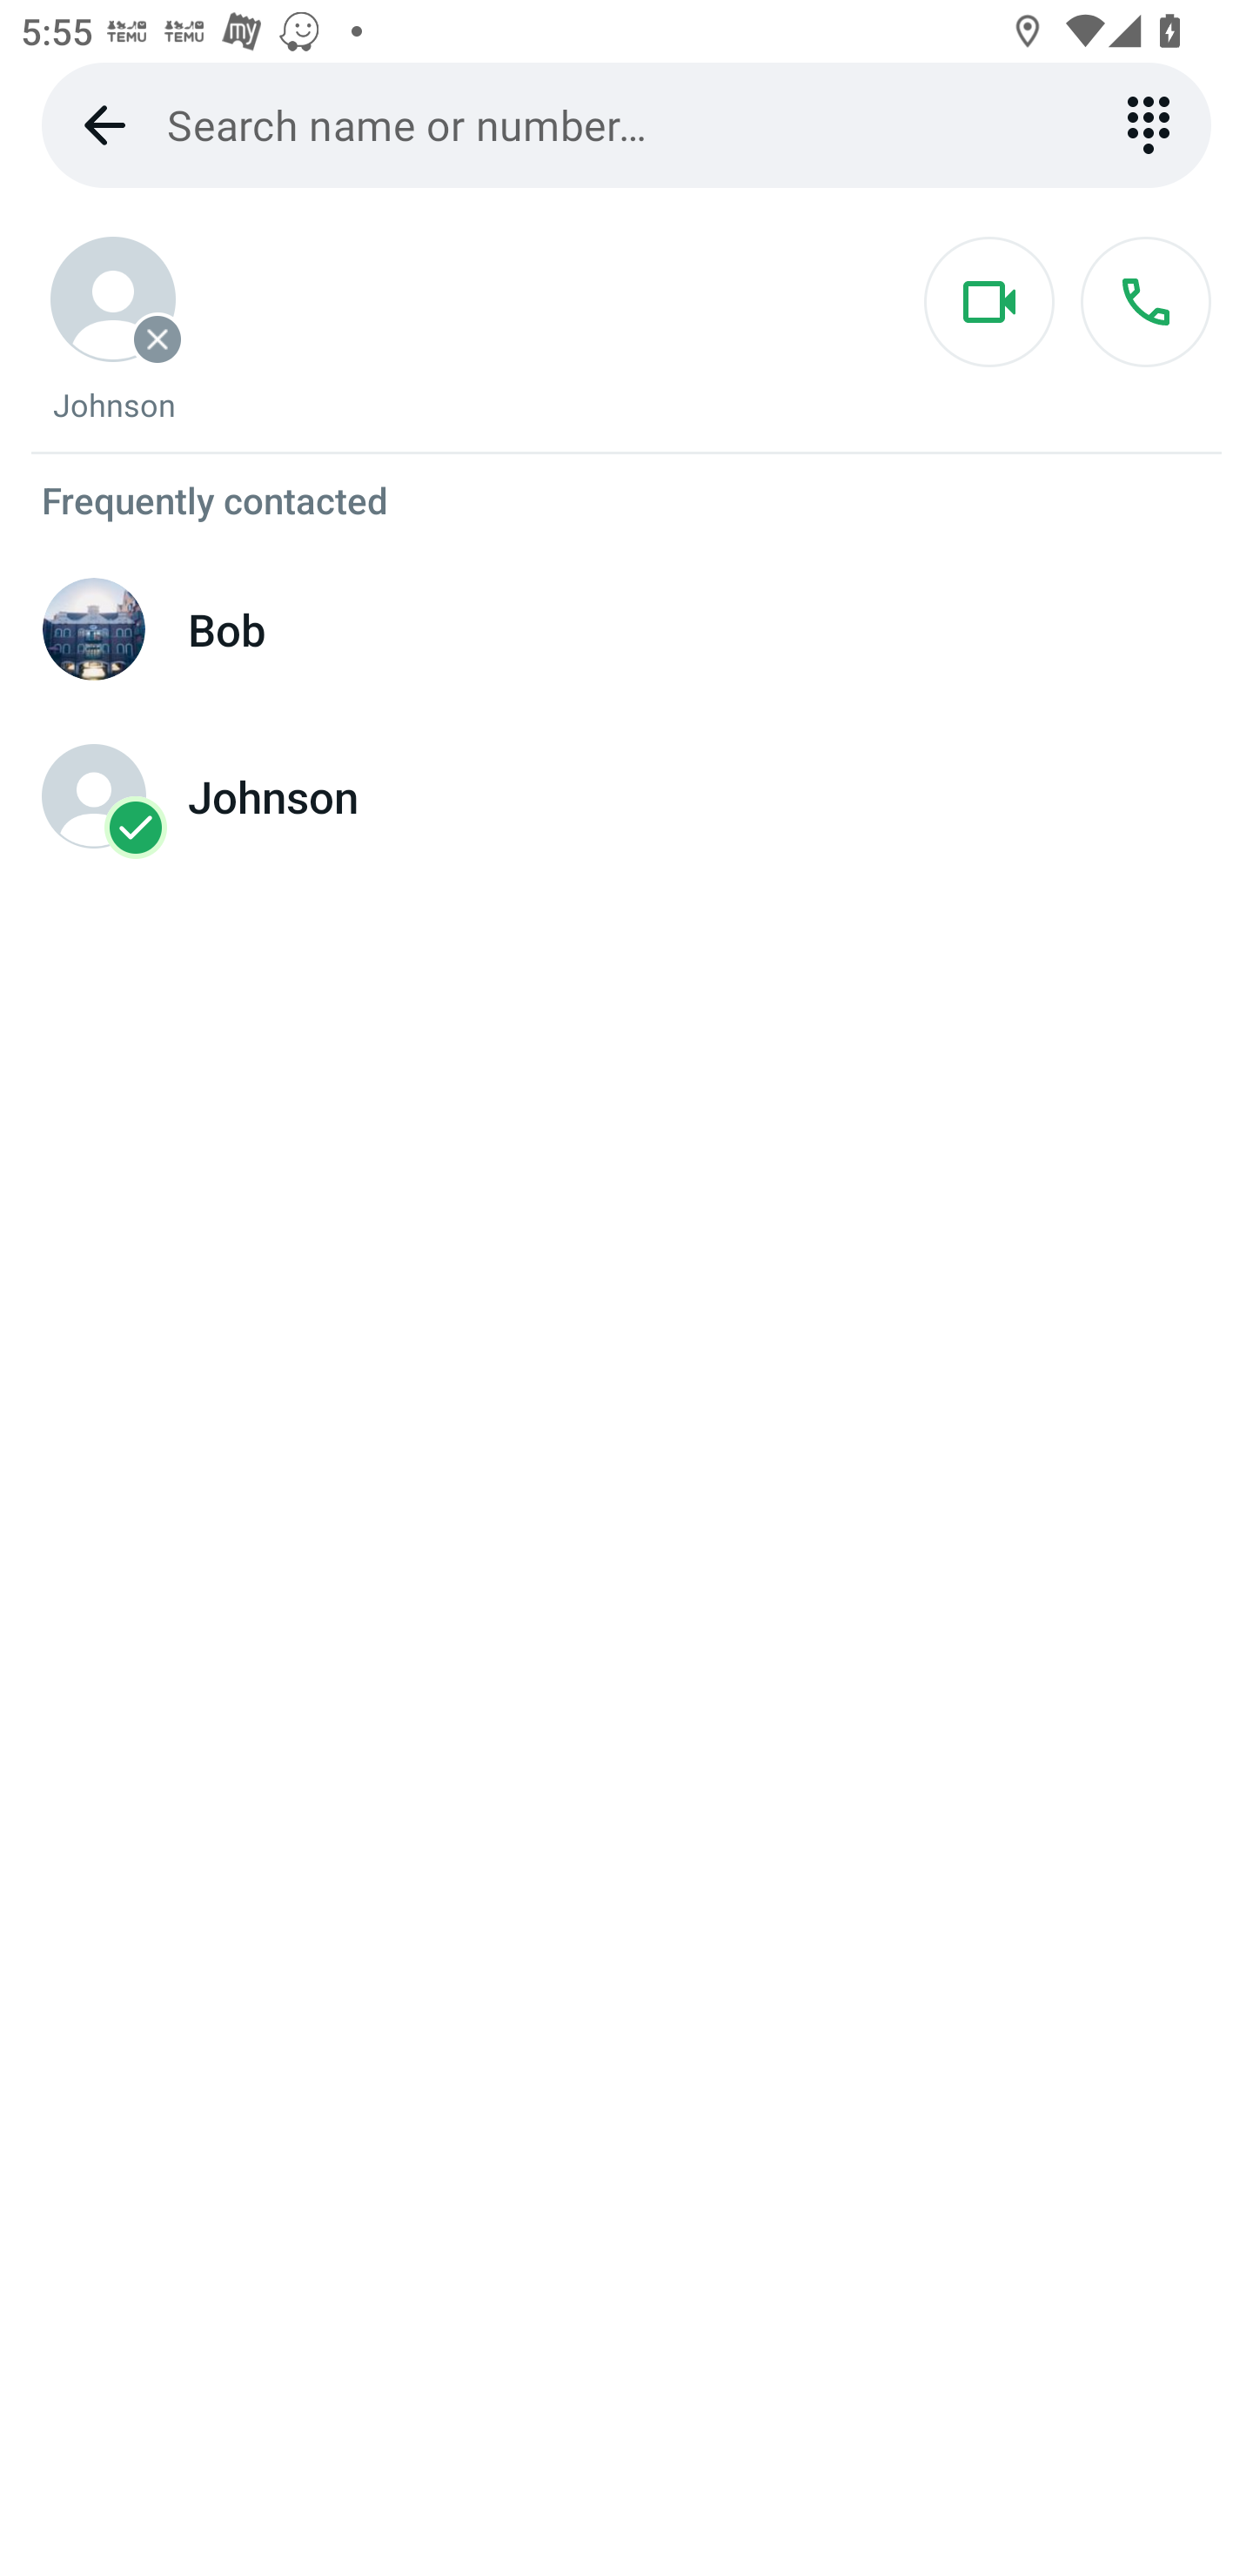 The image size is (1253, 2576). Describe the element at coordinates (1149, 125) in the screenshot. I see `Show dial pad keyboard` at that location.